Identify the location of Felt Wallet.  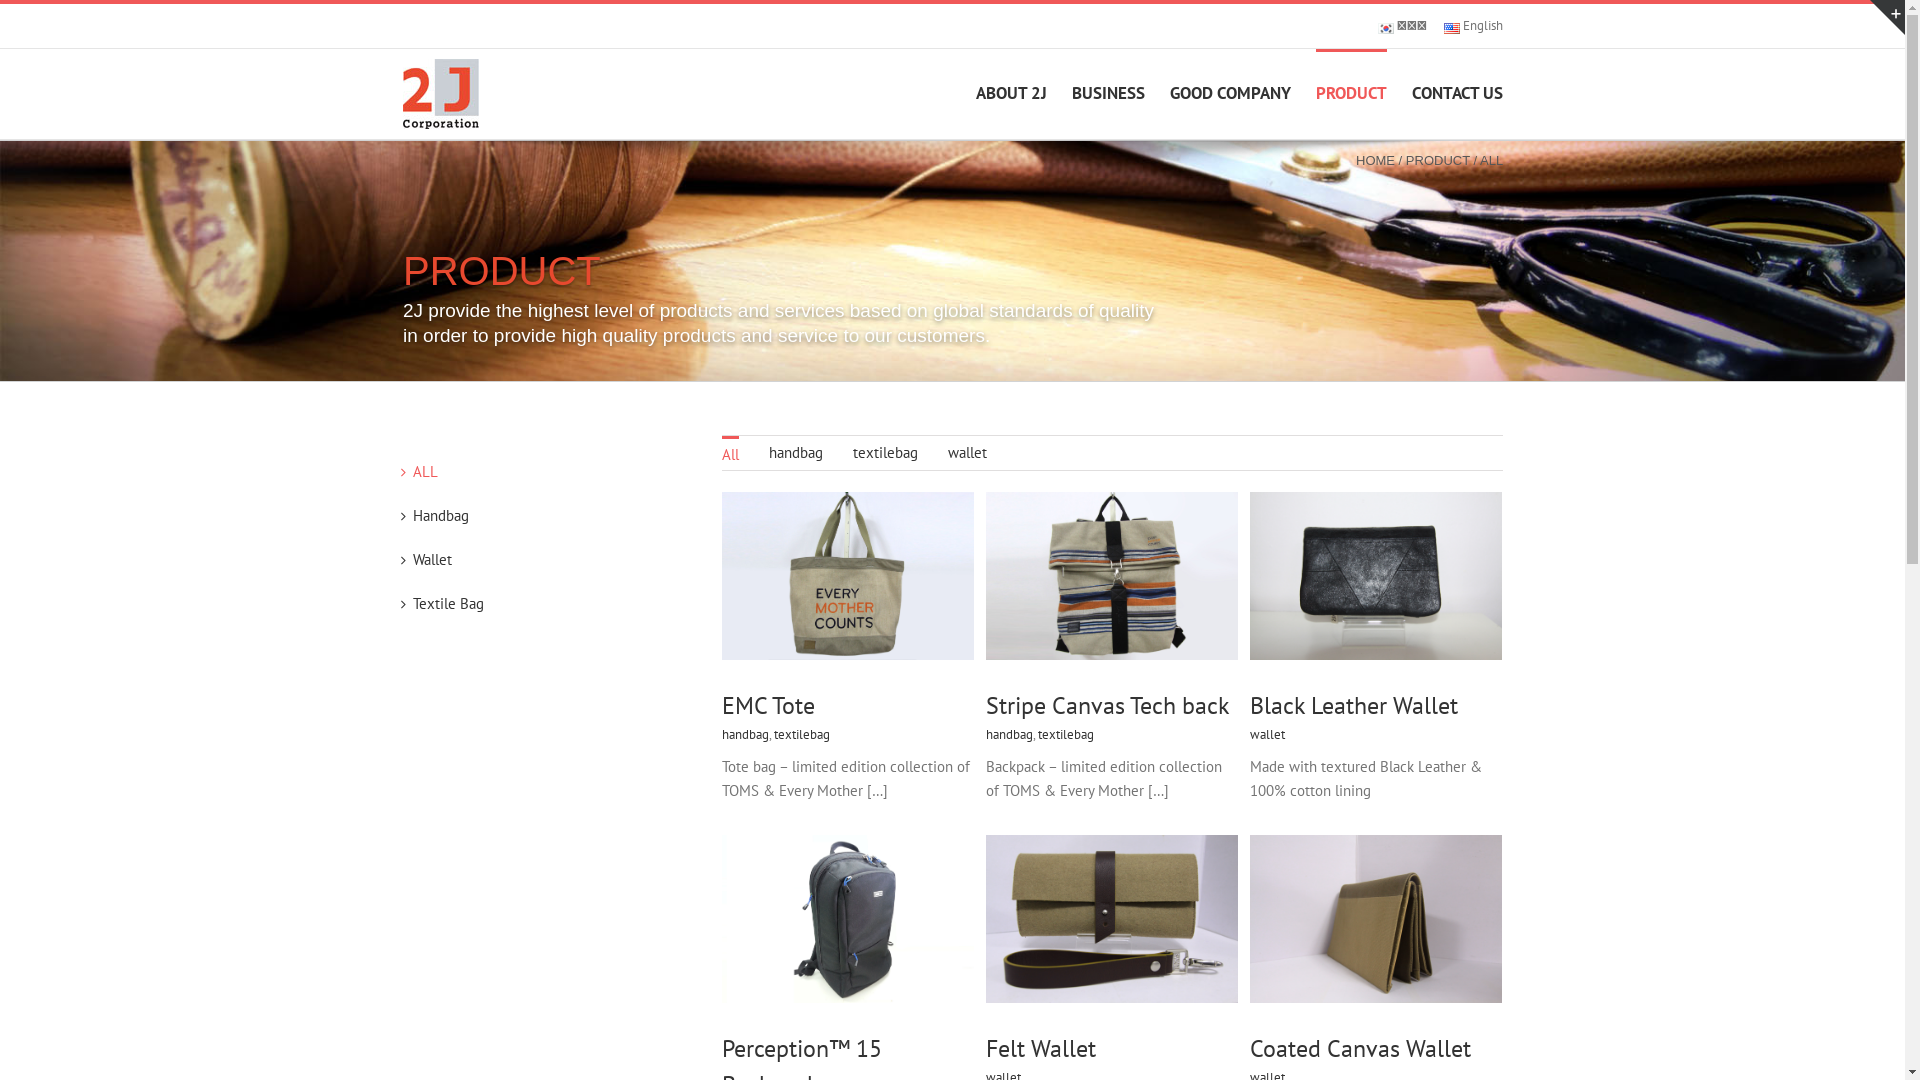
(1041, 1048).